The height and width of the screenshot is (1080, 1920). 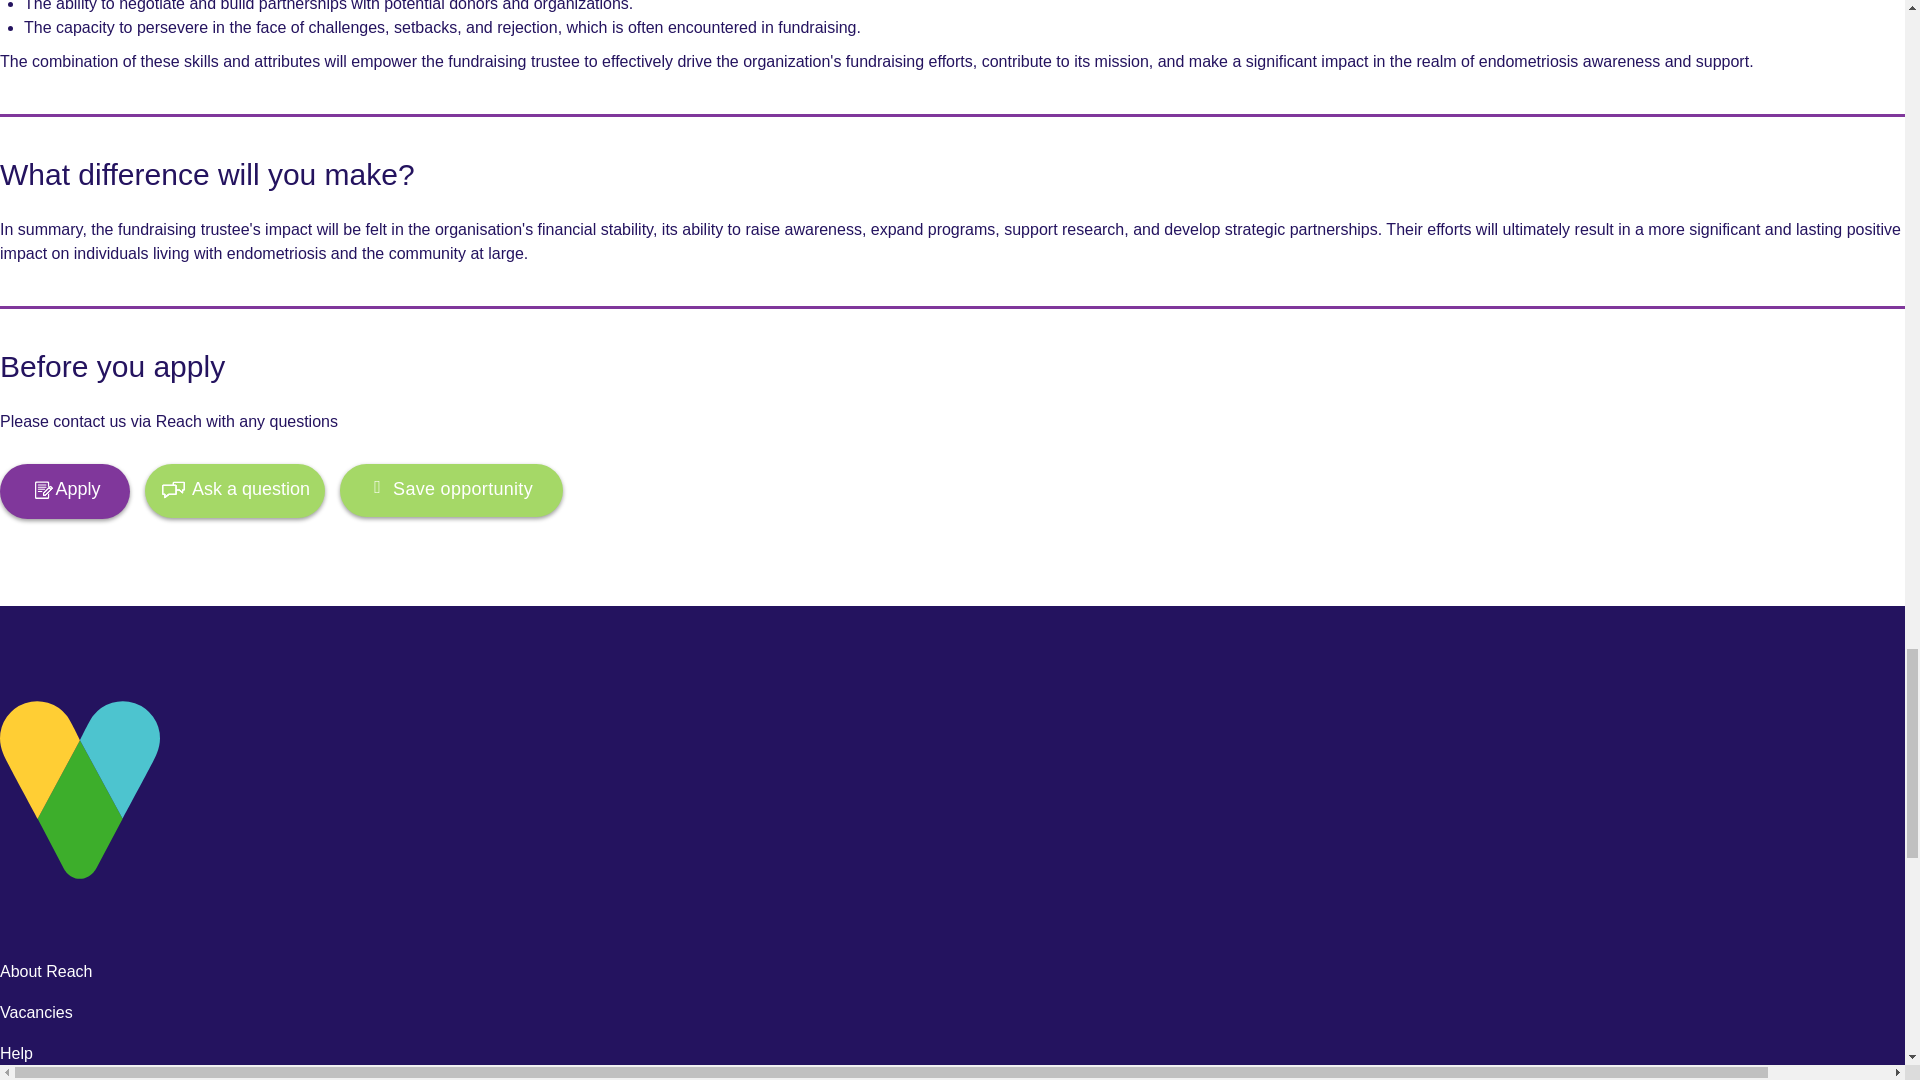 I want to click on Ask a question, so click(x=234, y=491).